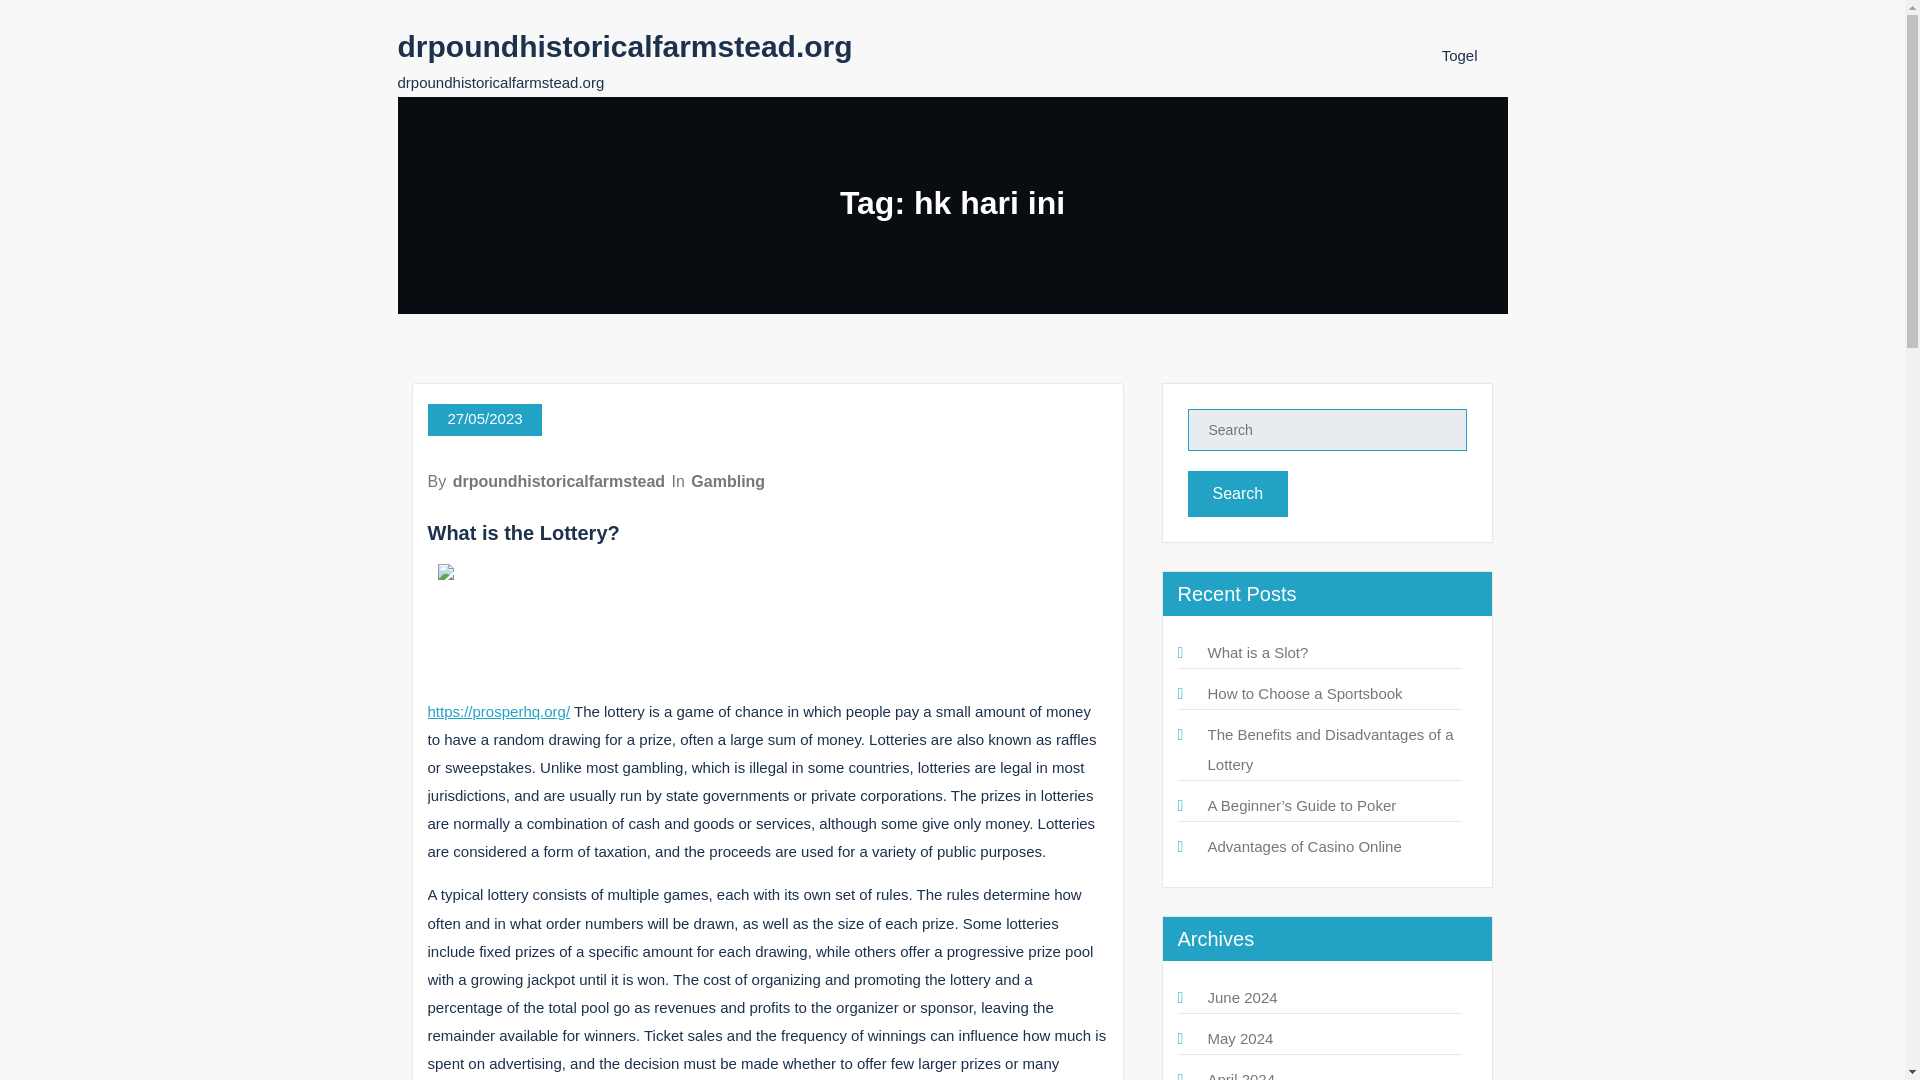 This screenshot has height=1080, width=1920. I want to click on Gambling, so click(728, 482).